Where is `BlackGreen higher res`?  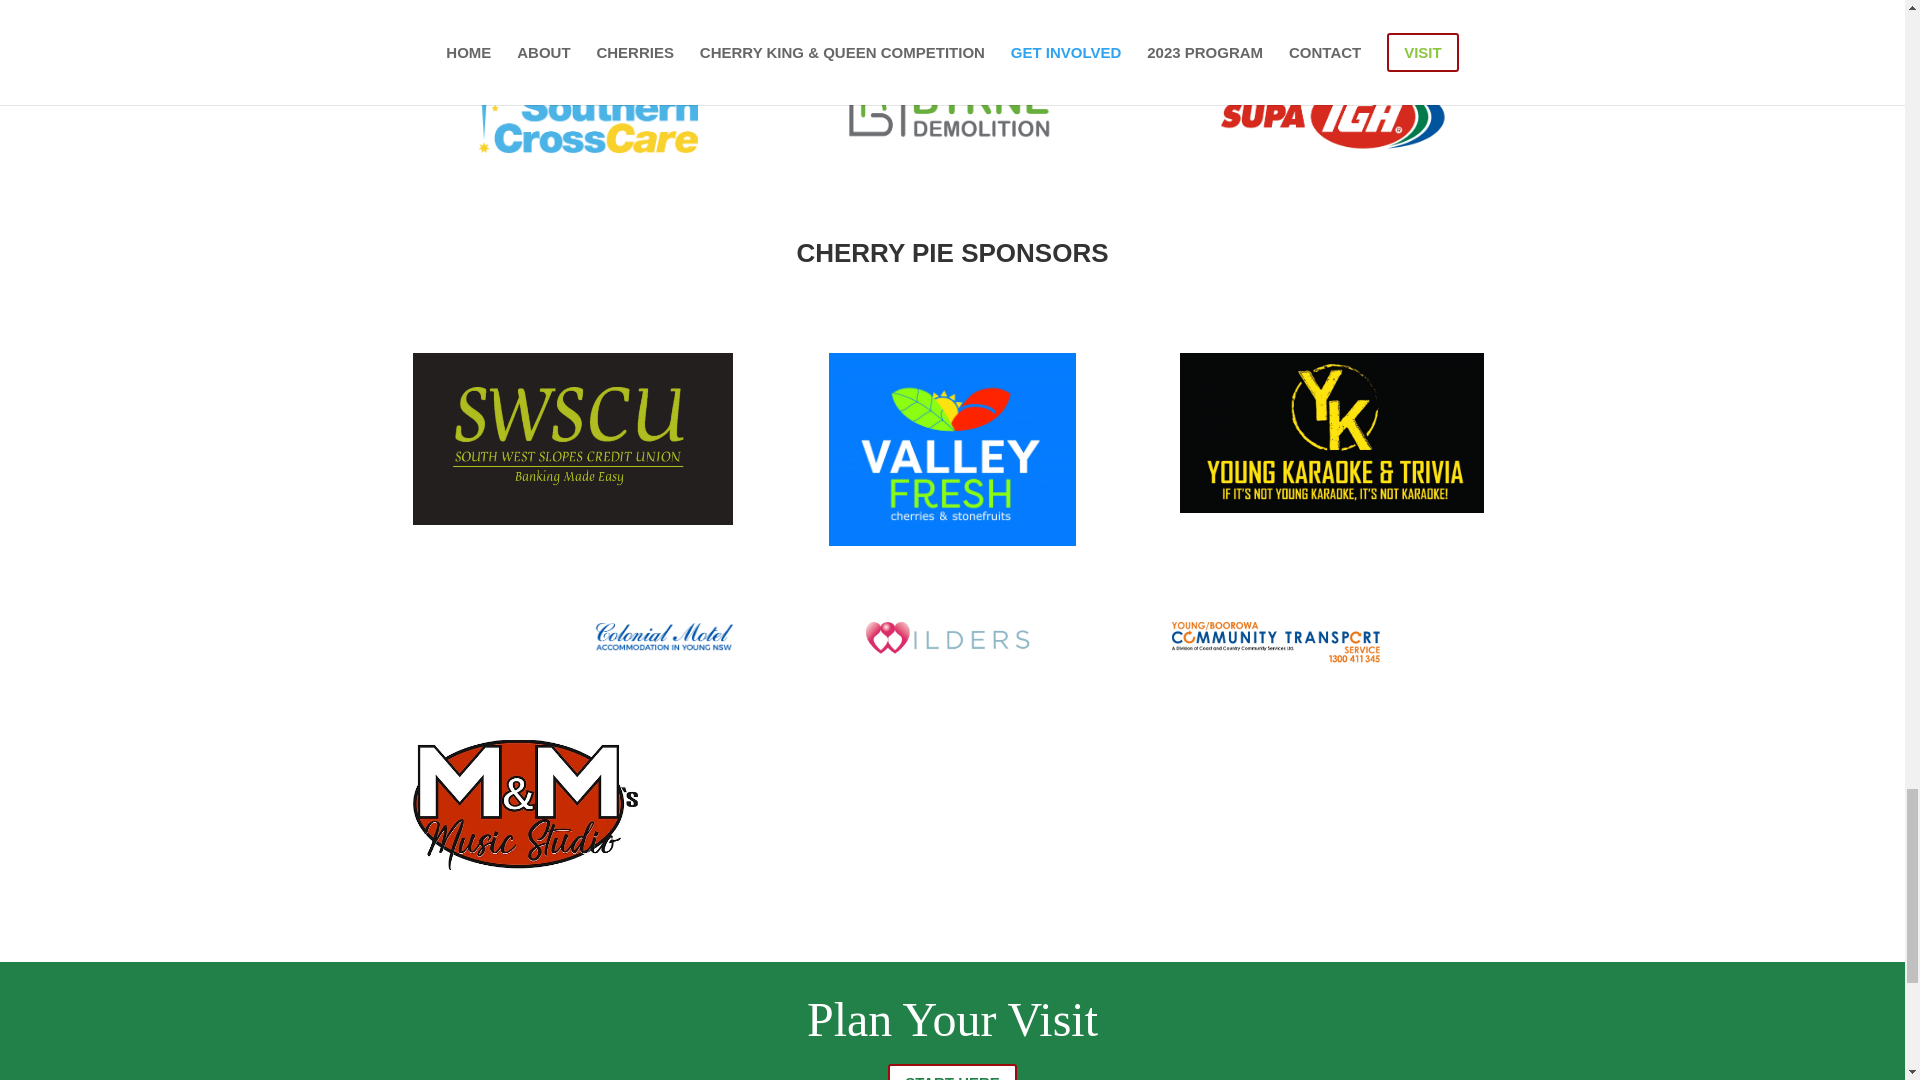 BlackGreen higher res is located at coordinates (572, 438).